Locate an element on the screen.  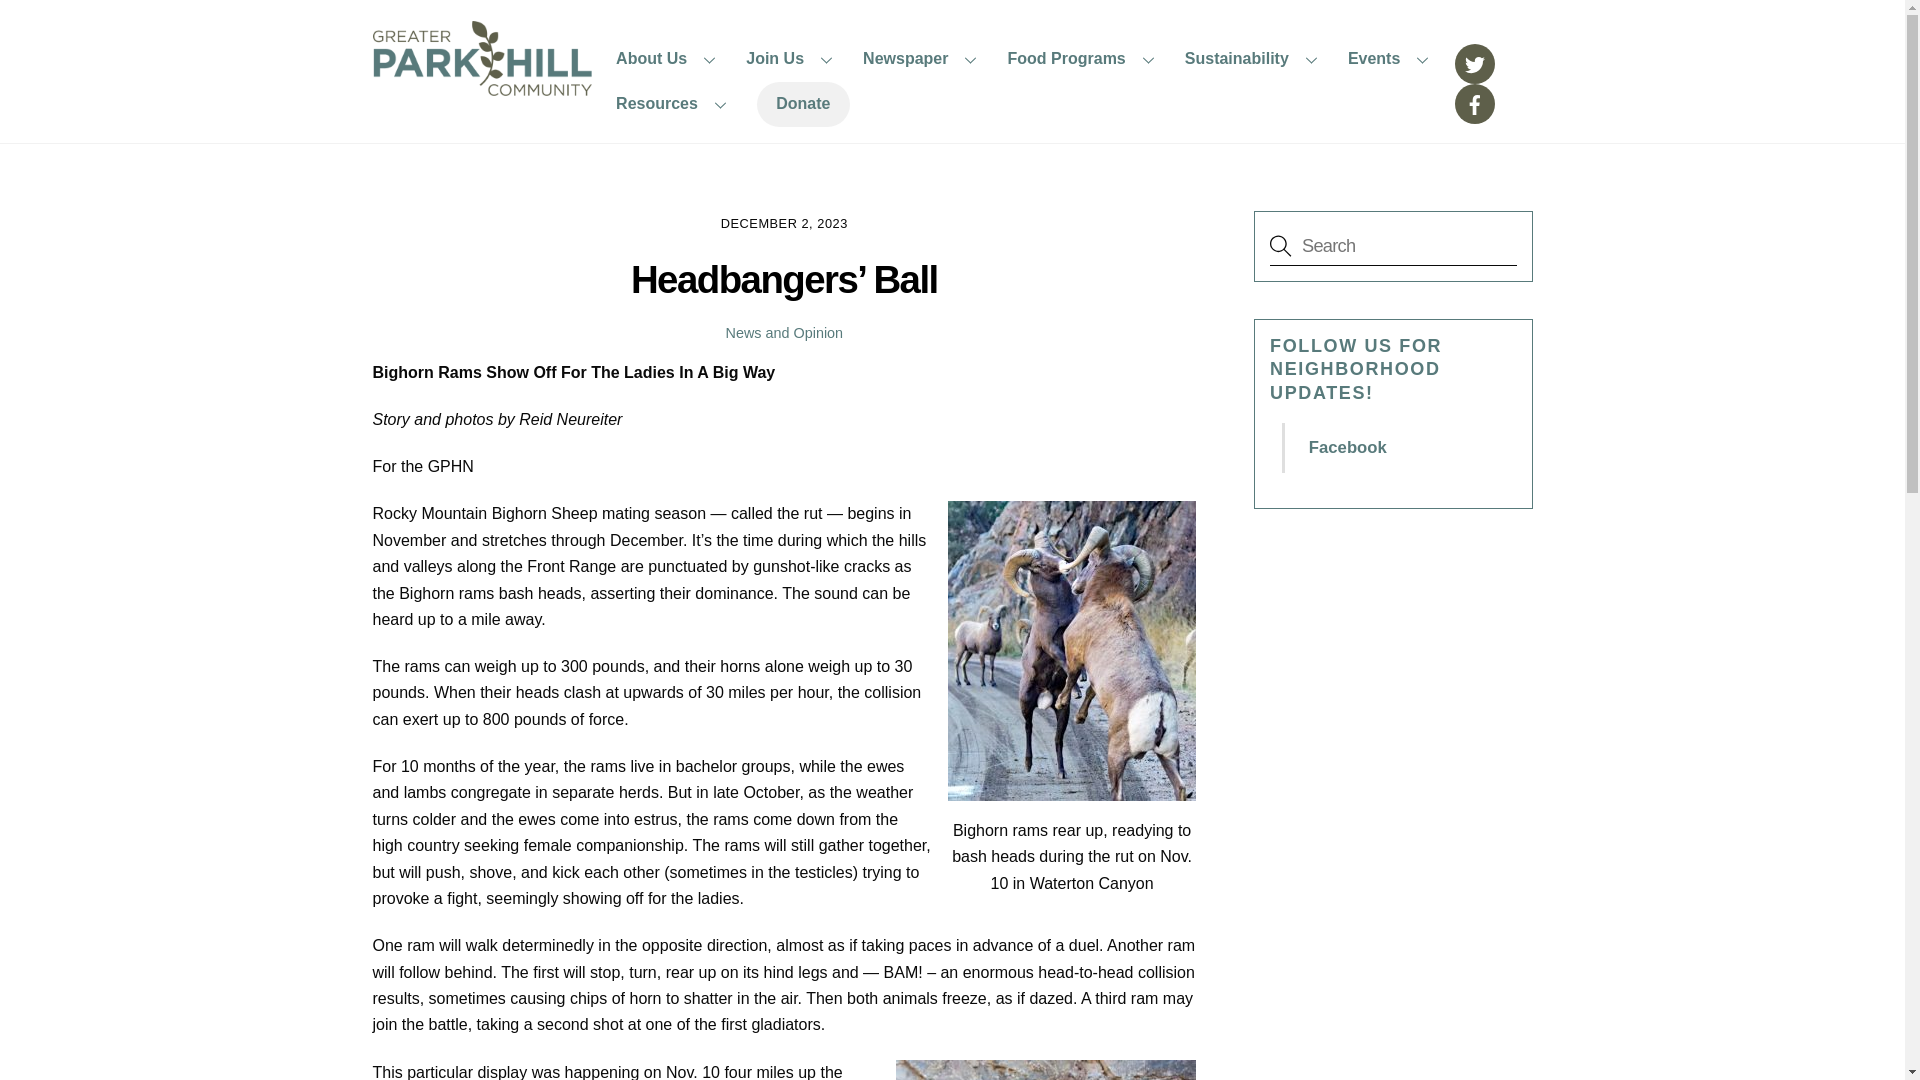
Search is located at coordinates (1392, 245).